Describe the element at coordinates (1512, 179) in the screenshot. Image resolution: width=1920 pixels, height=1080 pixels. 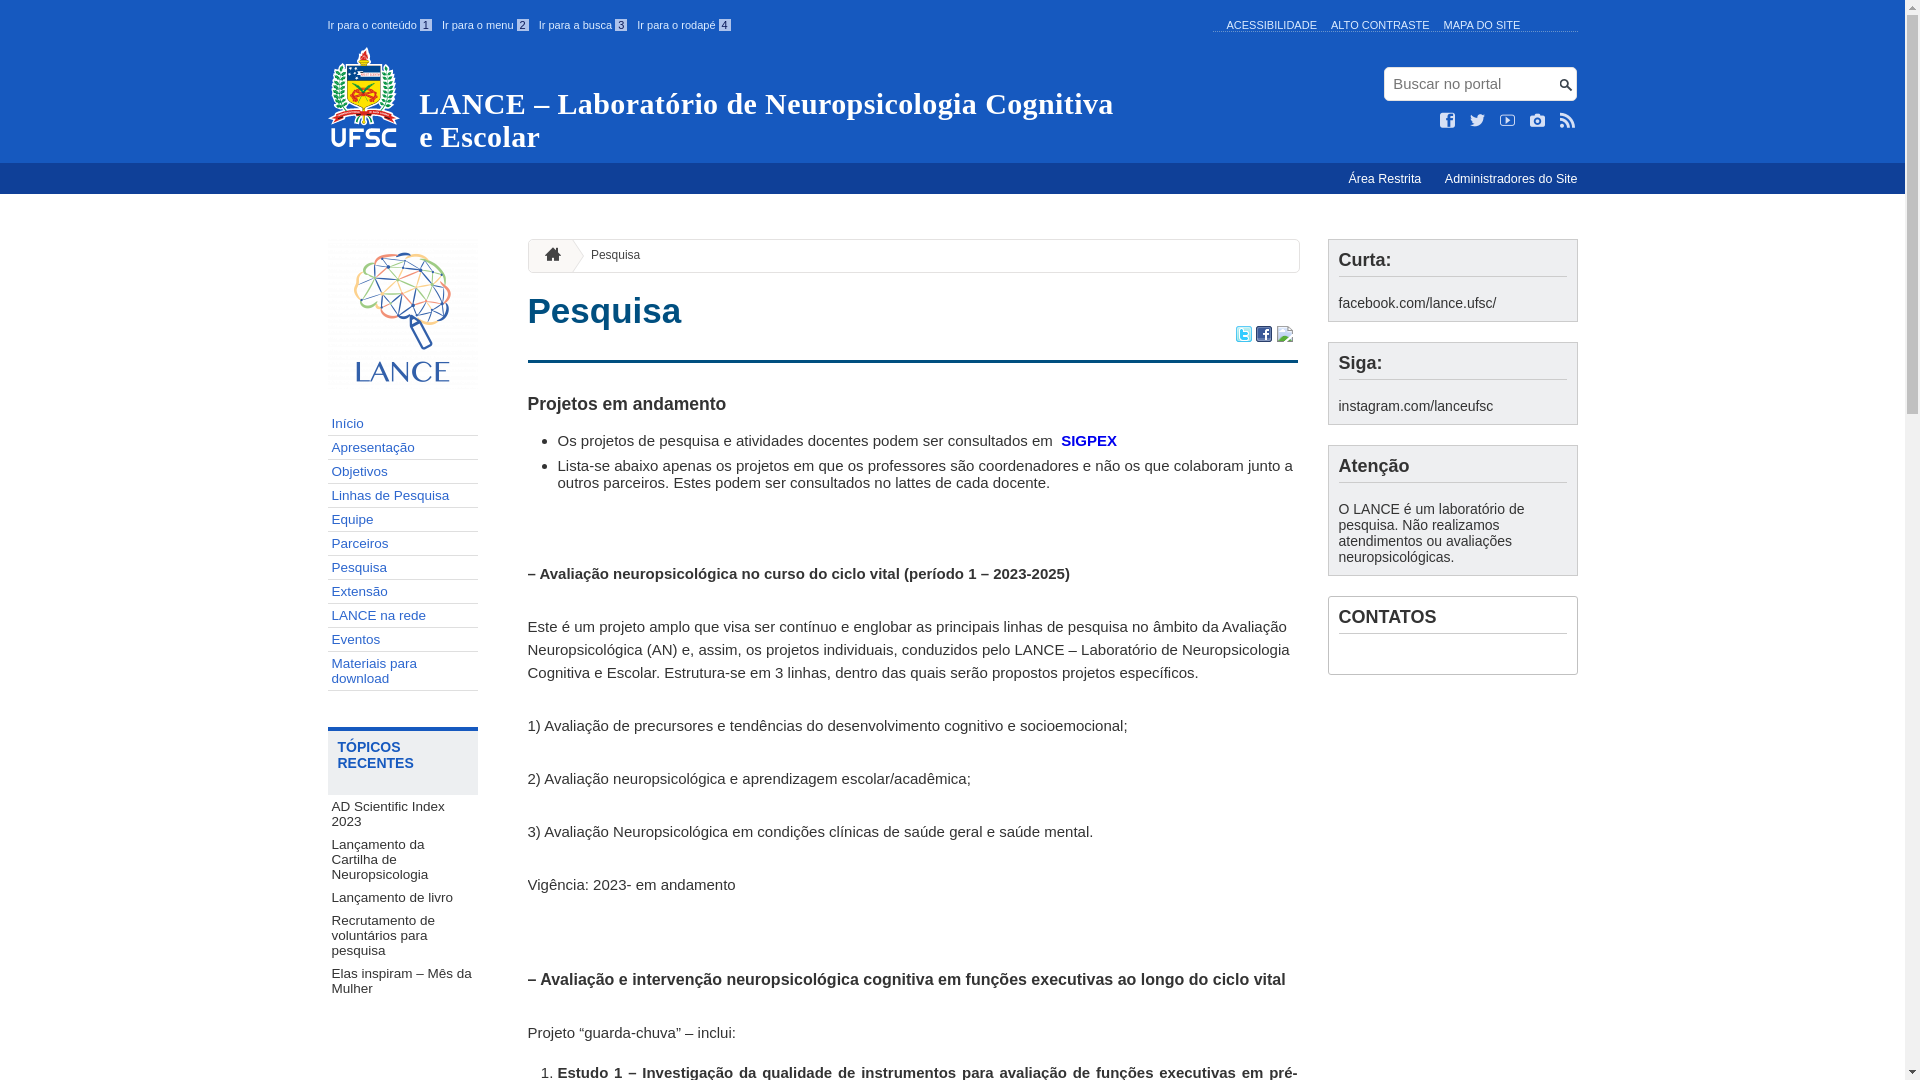
I see `Administradores do Site` at that location.